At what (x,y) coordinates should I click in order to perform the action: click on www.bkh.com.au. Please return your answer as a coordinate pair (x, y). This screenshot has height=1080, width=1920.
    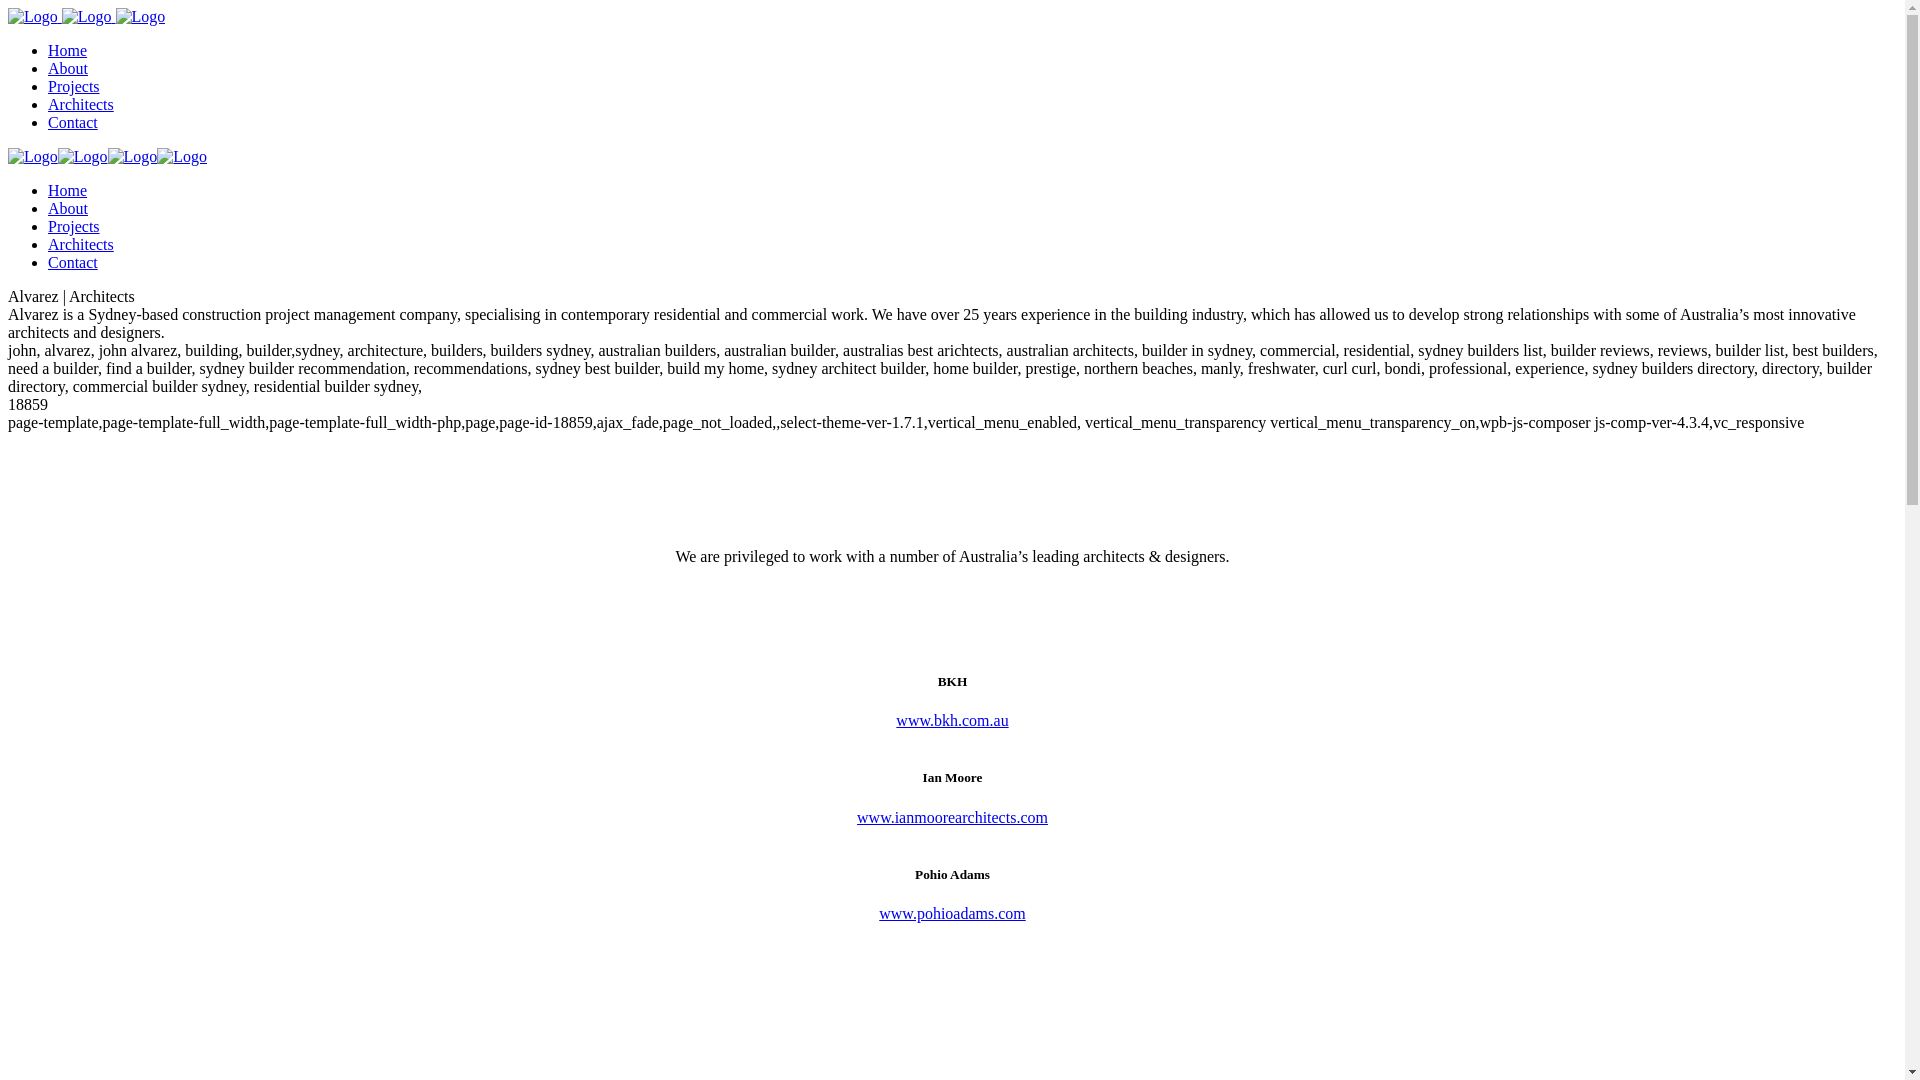
    Looking at the image, I should click on (952, 720).